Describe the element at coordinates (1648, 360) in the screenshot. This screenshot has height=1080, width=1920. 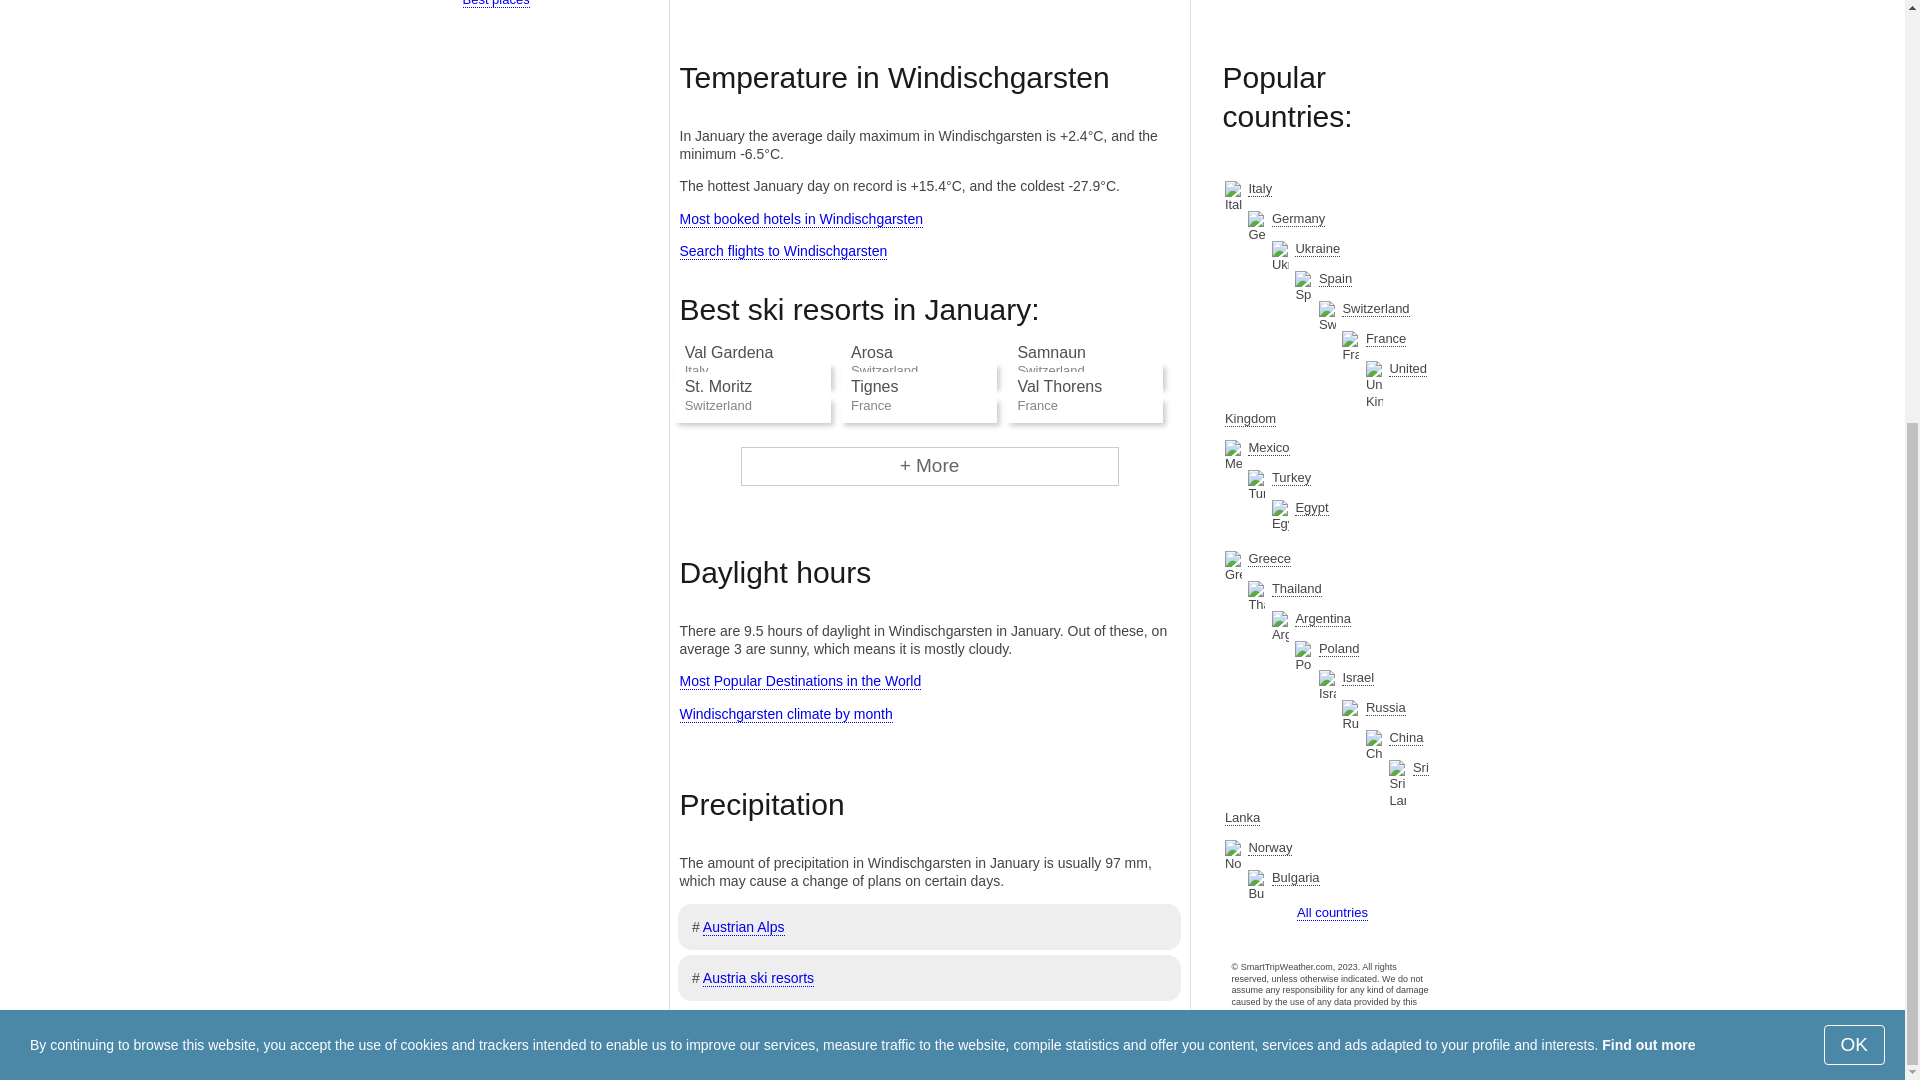
I see `Find out more` at that location.